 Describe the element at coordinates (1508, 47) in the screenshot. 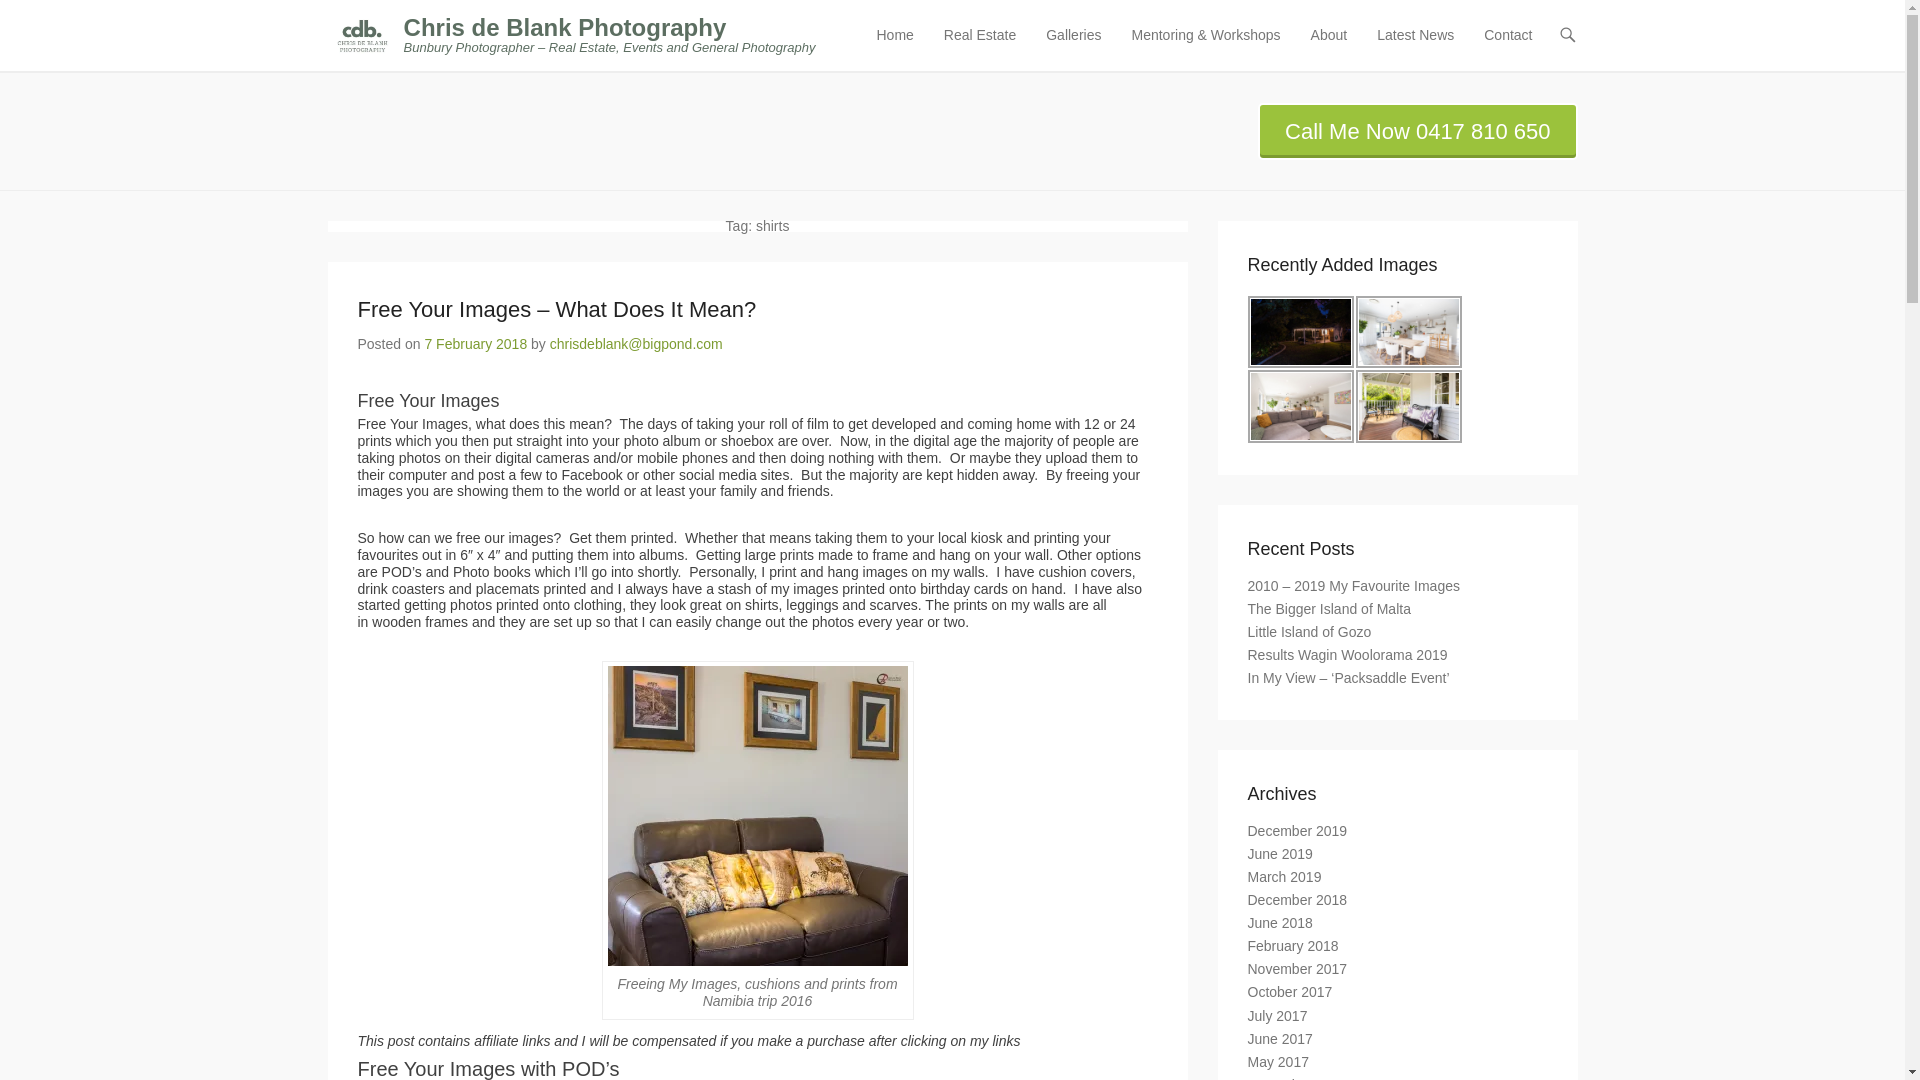

I see `Contact` at that location.